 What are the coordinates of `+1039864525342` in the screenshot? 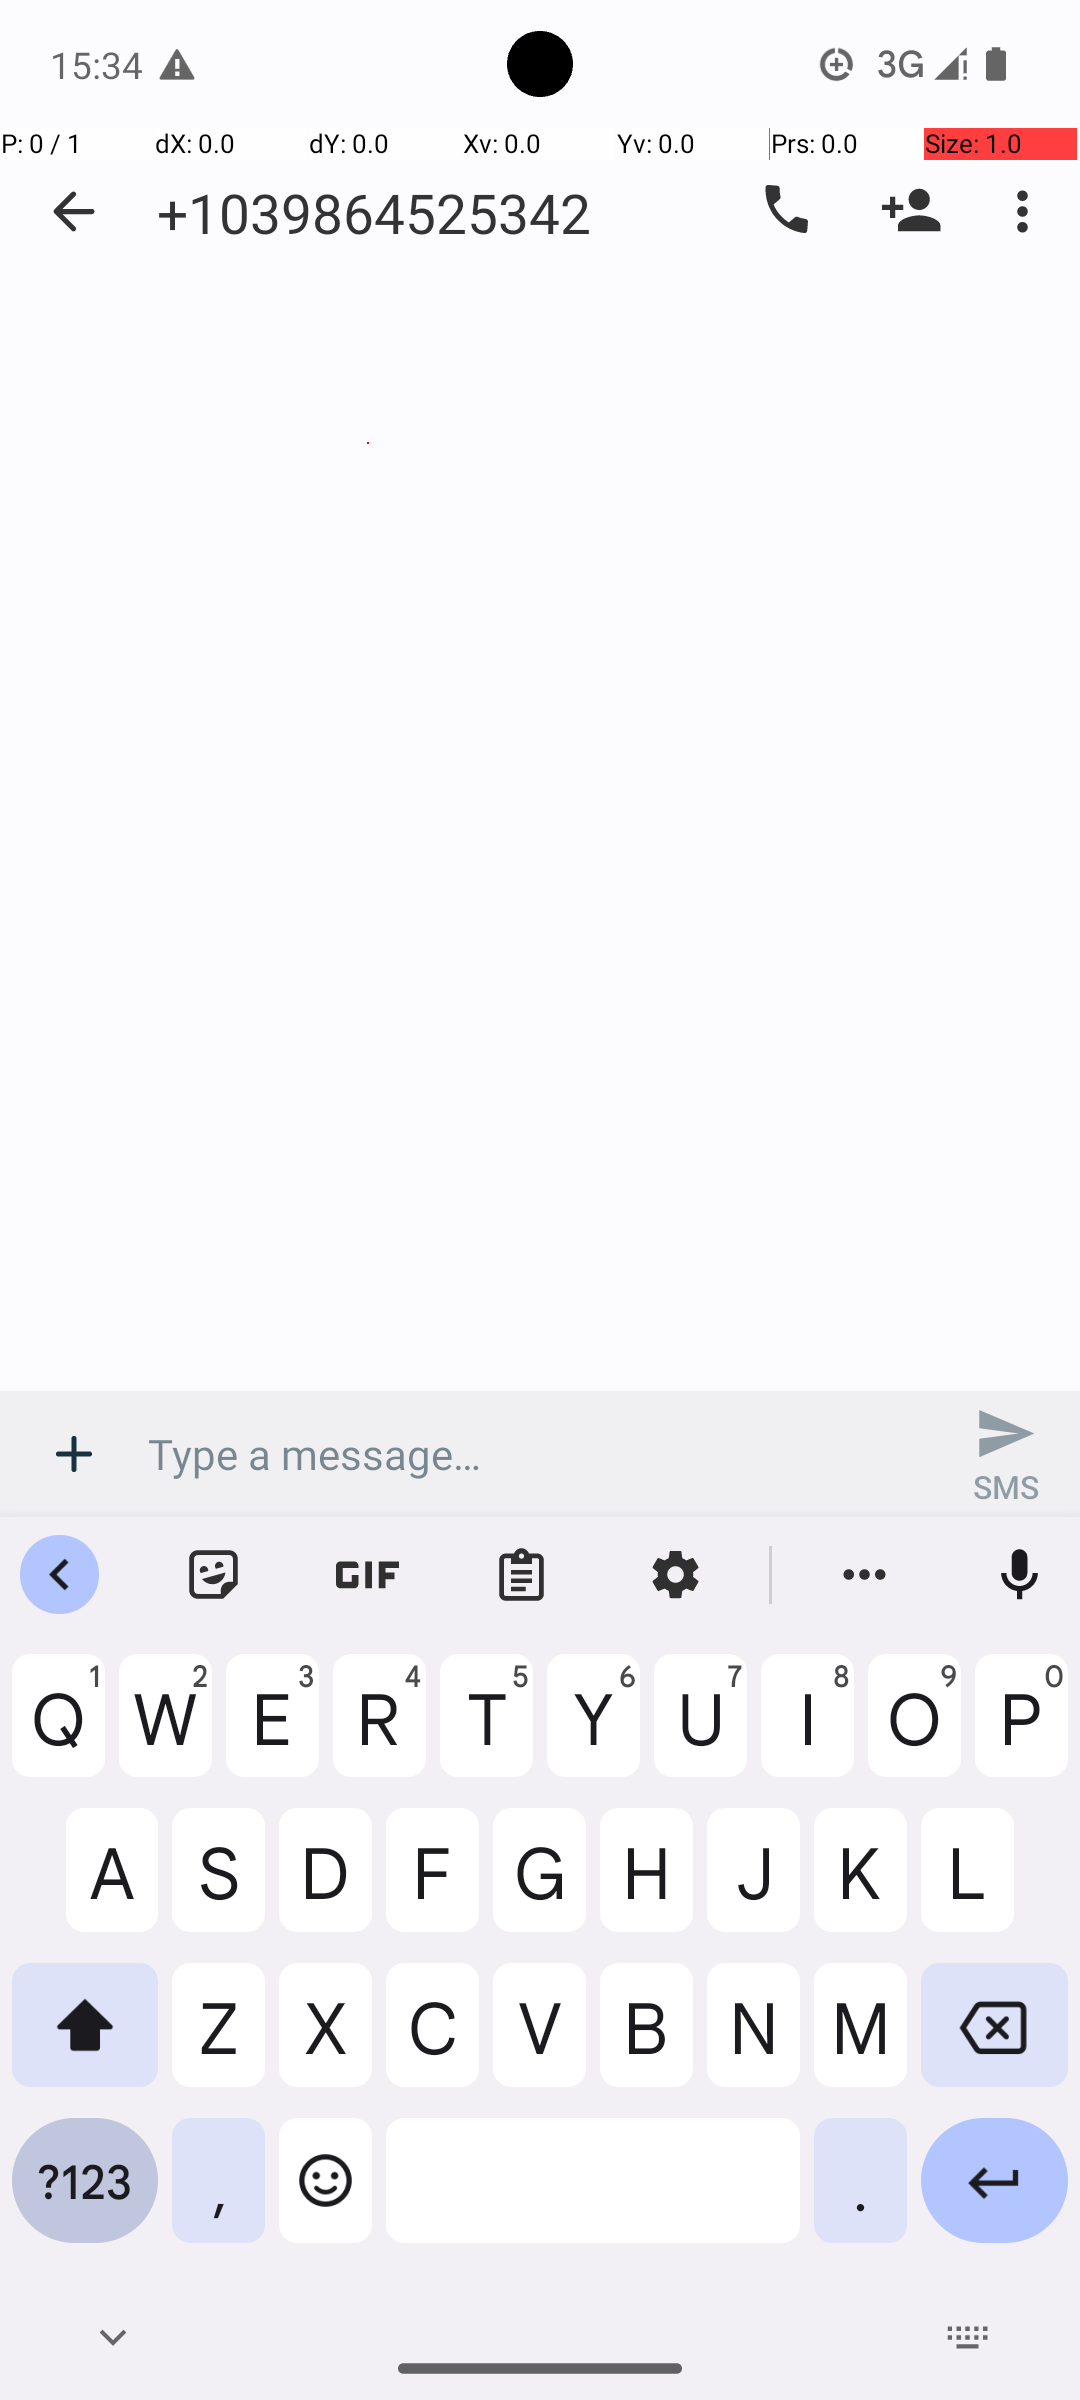 It's located at (374, 212).